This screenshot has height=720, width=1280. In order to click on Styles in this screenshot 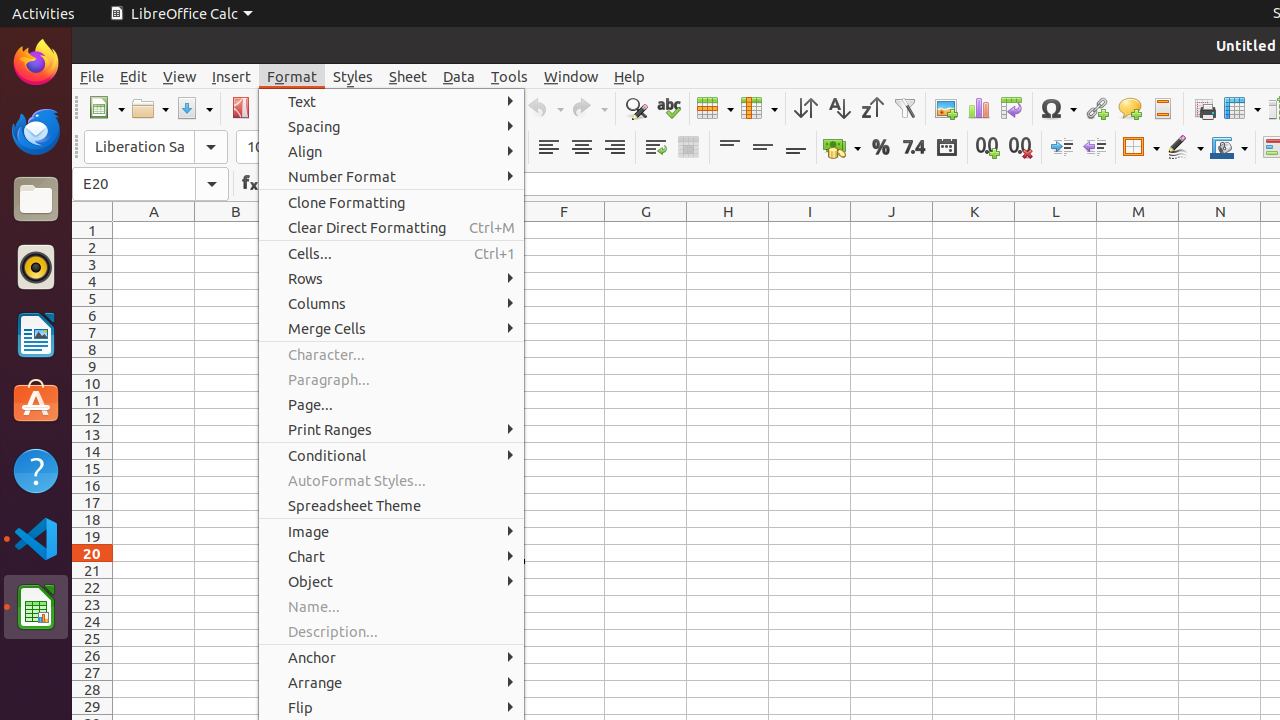, I will do `click(353, 76)`.